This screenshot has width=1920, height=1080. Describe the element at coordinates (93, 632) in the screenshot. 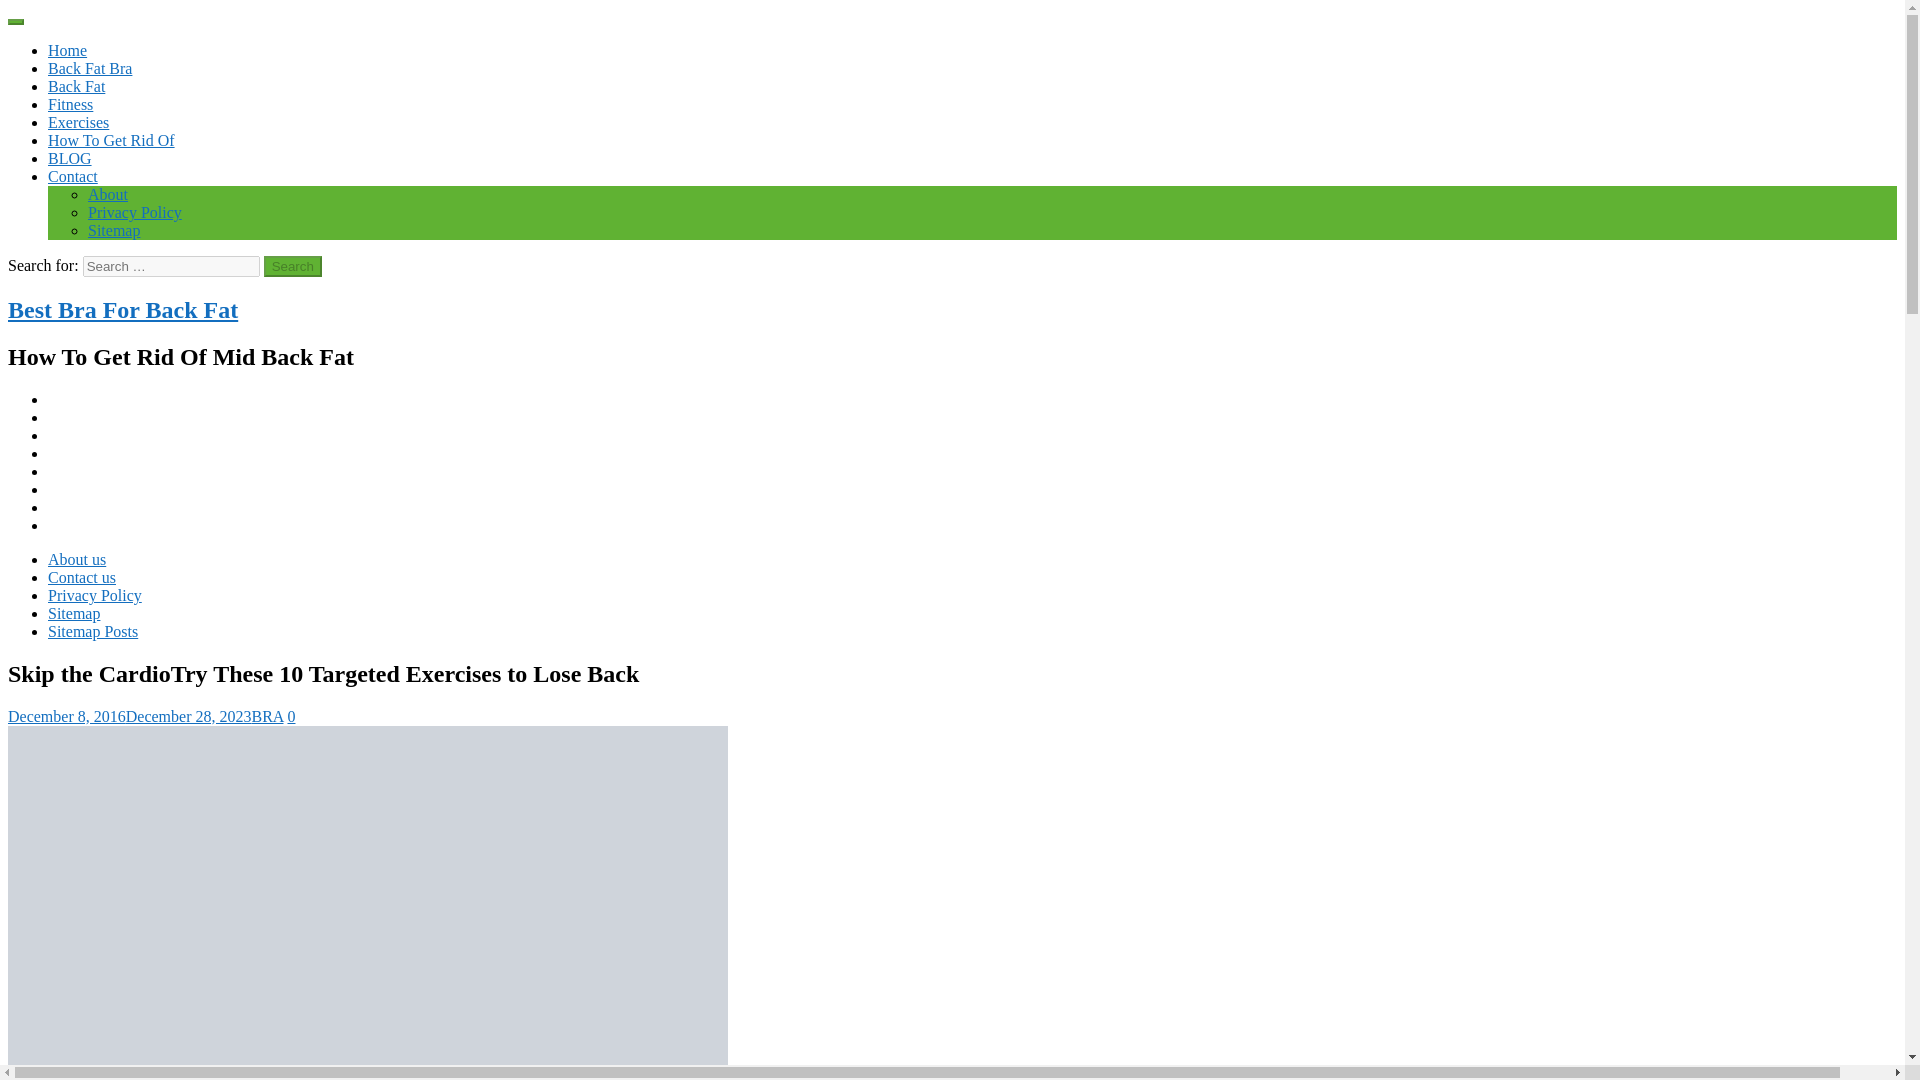

I see `Sitemap Posts` at that location.